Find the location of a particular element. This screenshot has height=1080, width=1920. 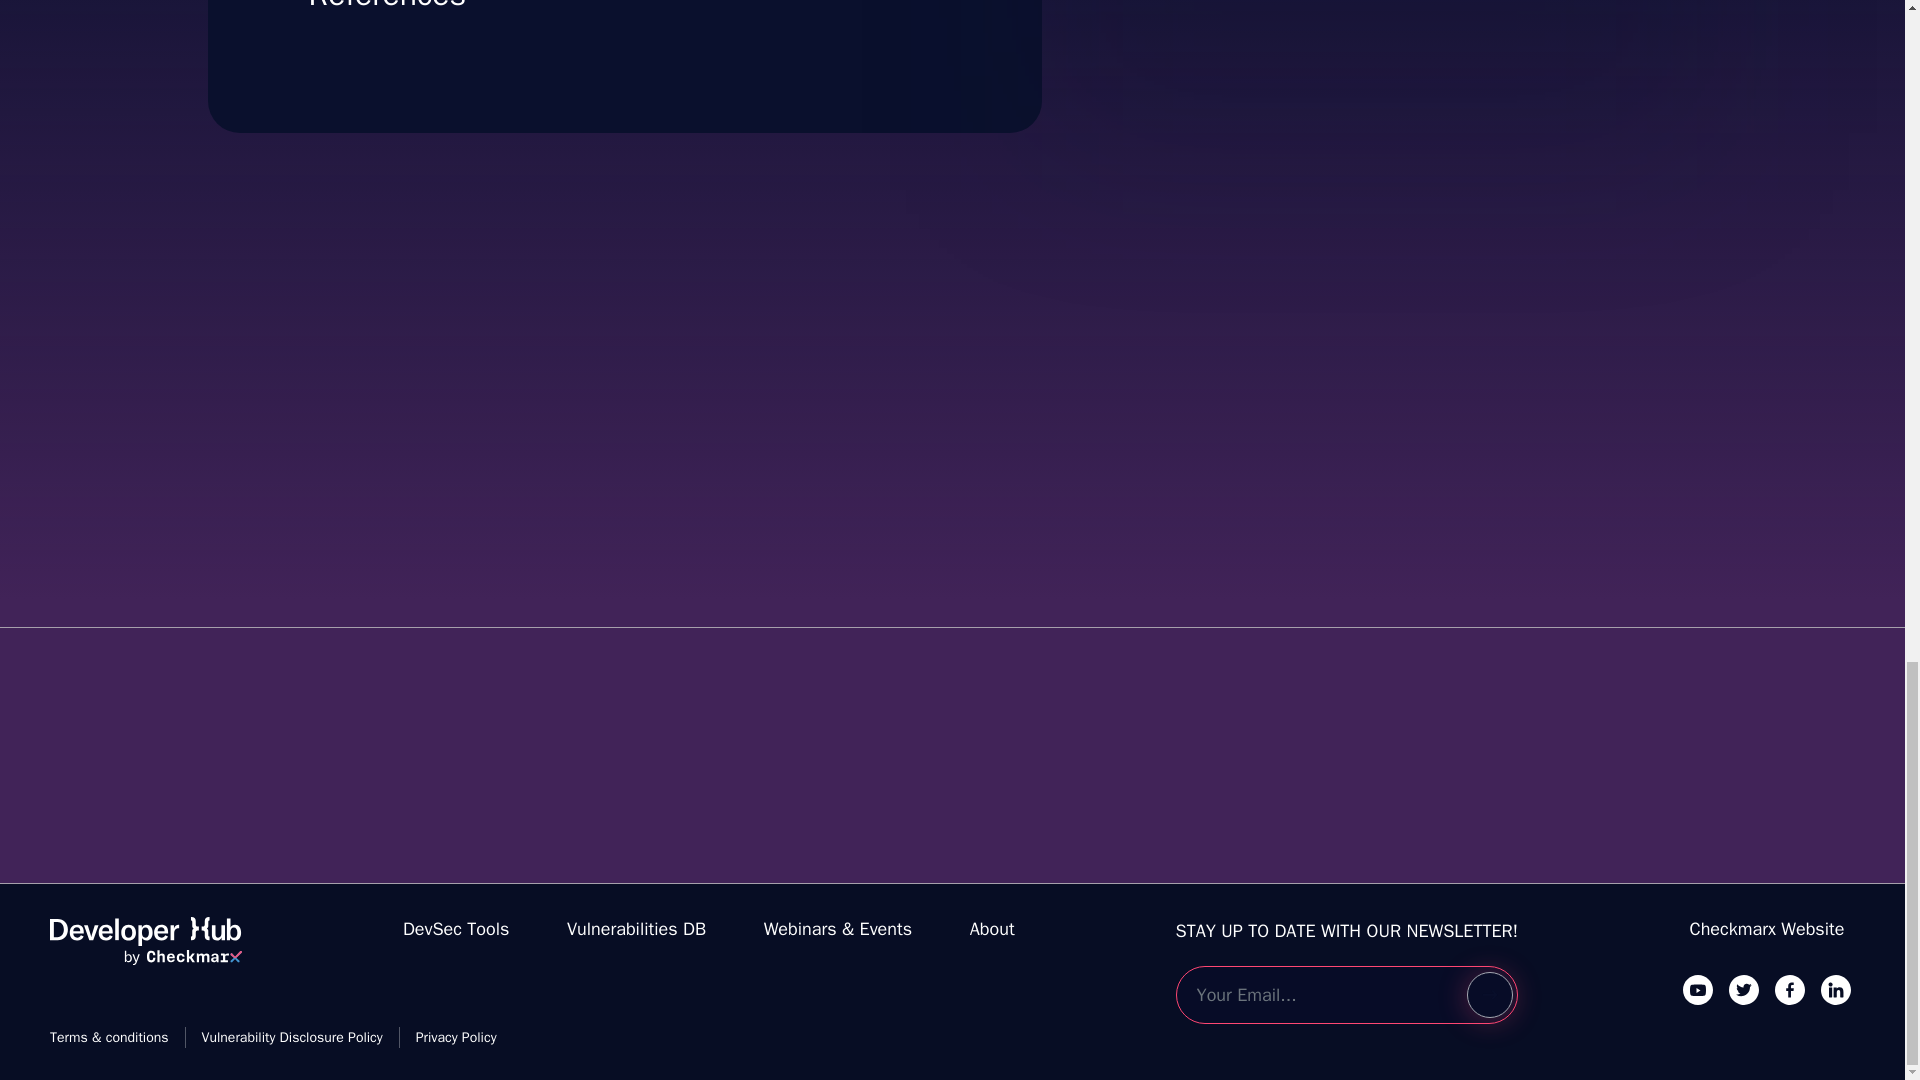

Submit form is located at coordinates (1489, 995).